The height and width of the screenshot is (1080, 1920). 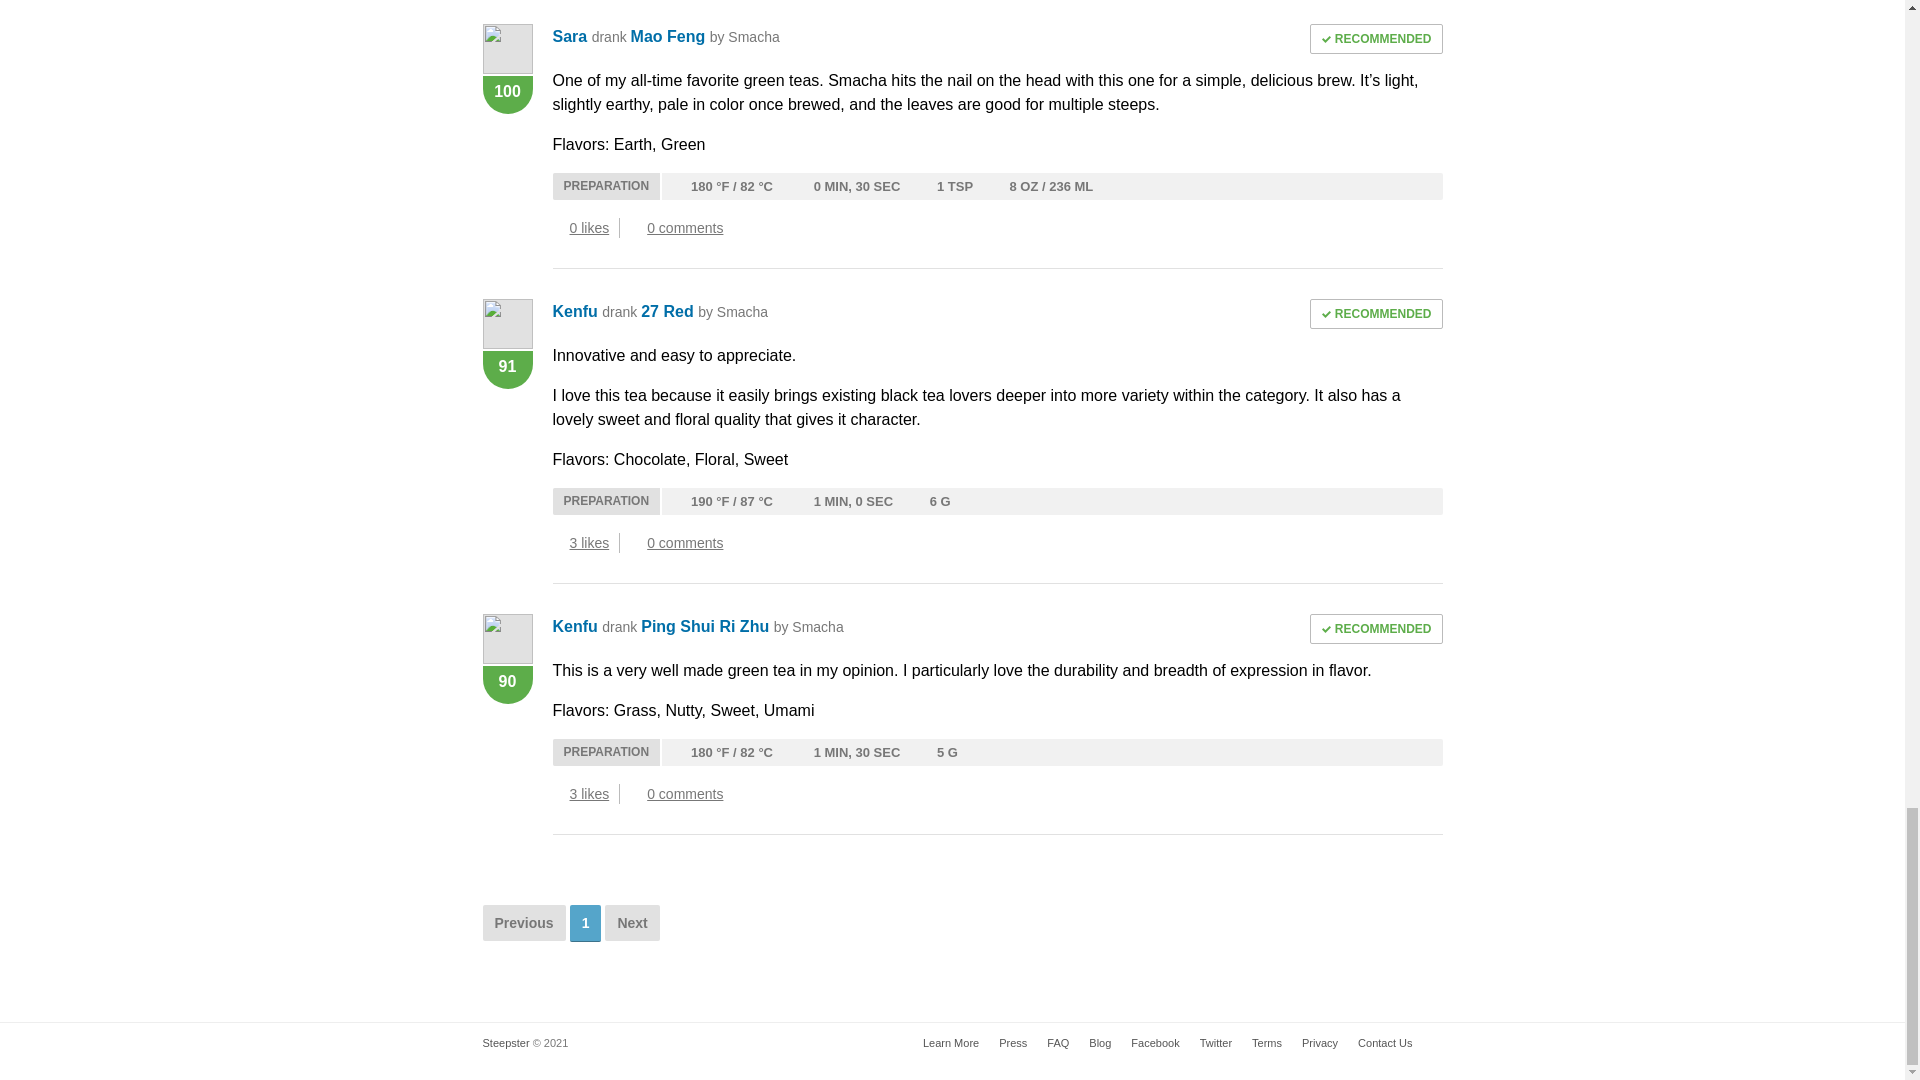 What do you see at coordinates (558, 794) in the screenshot?
I see `Like This` at bounding box center [558, 794].